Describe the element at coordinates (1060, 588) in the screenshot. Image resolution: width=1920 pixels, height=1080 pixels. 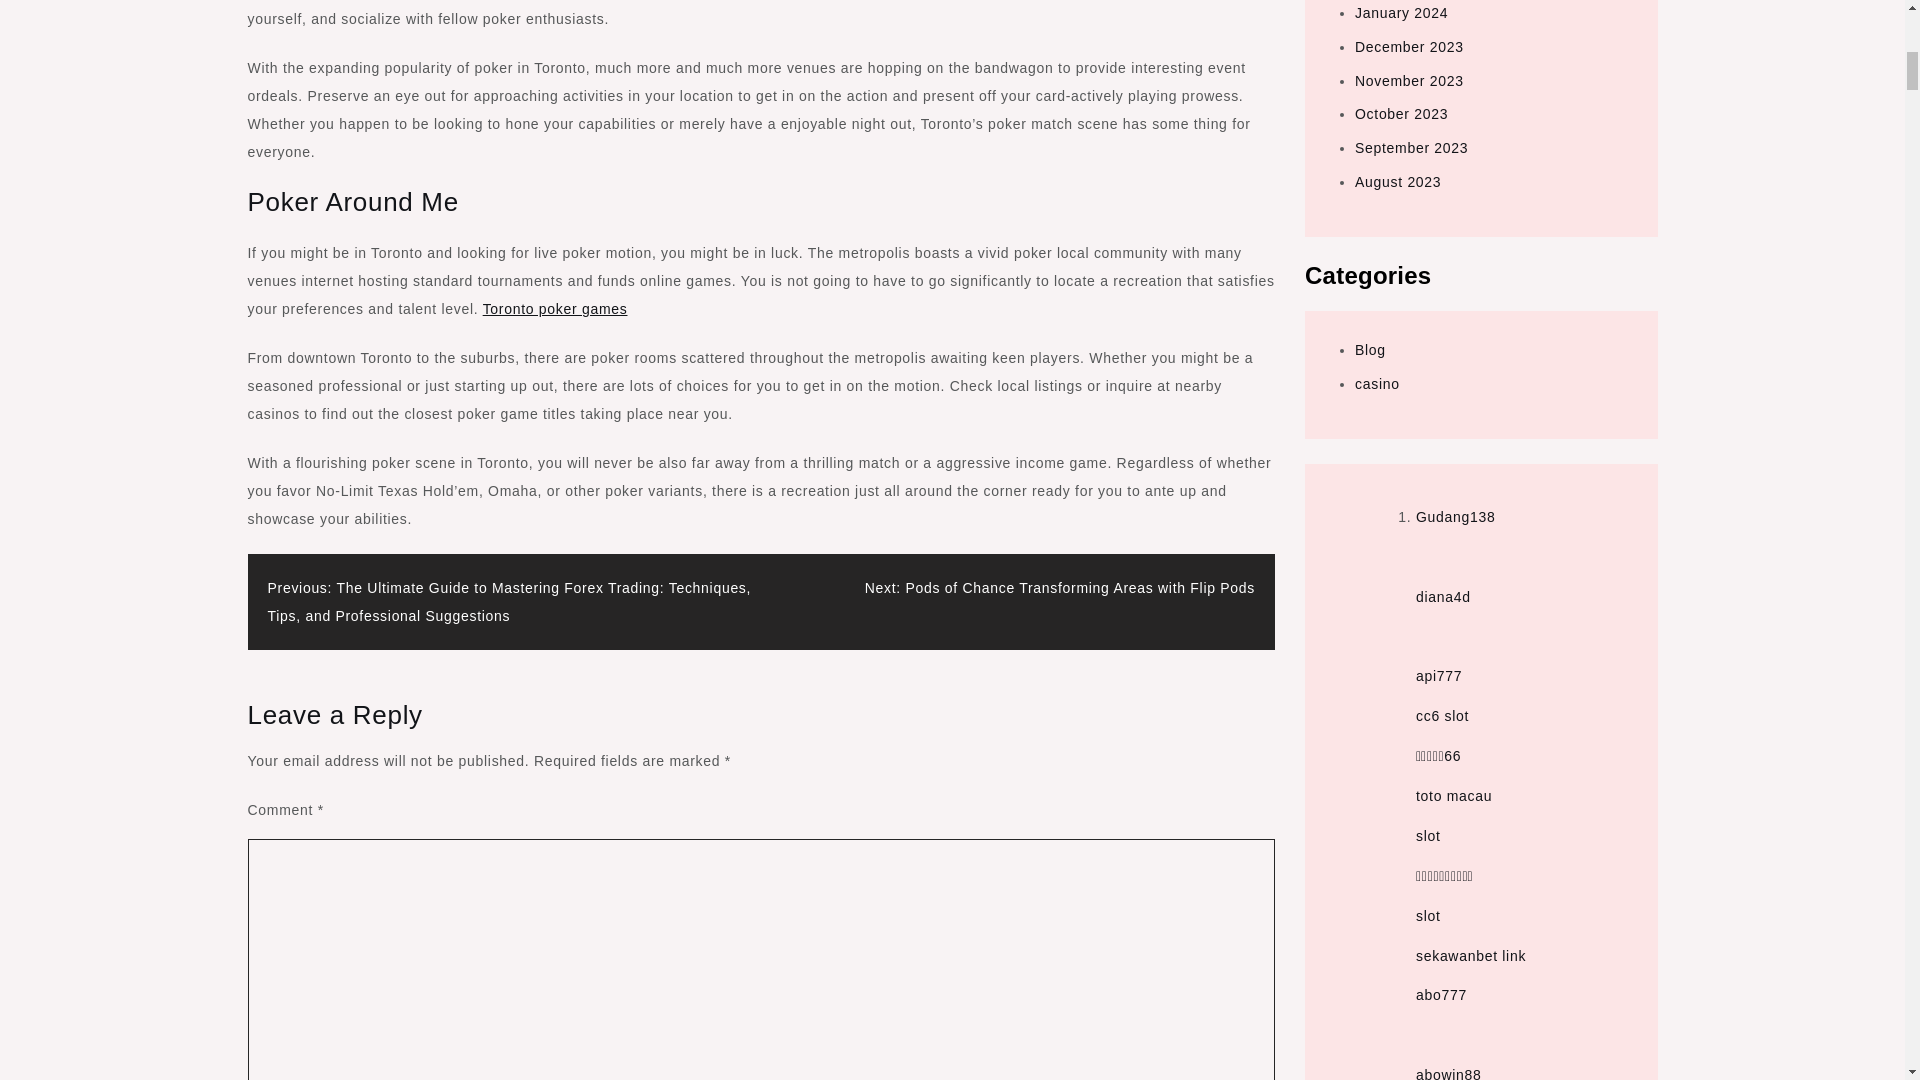
I see `Next: Pods of Chance Transforming Areas with Flip Pods` at that location.